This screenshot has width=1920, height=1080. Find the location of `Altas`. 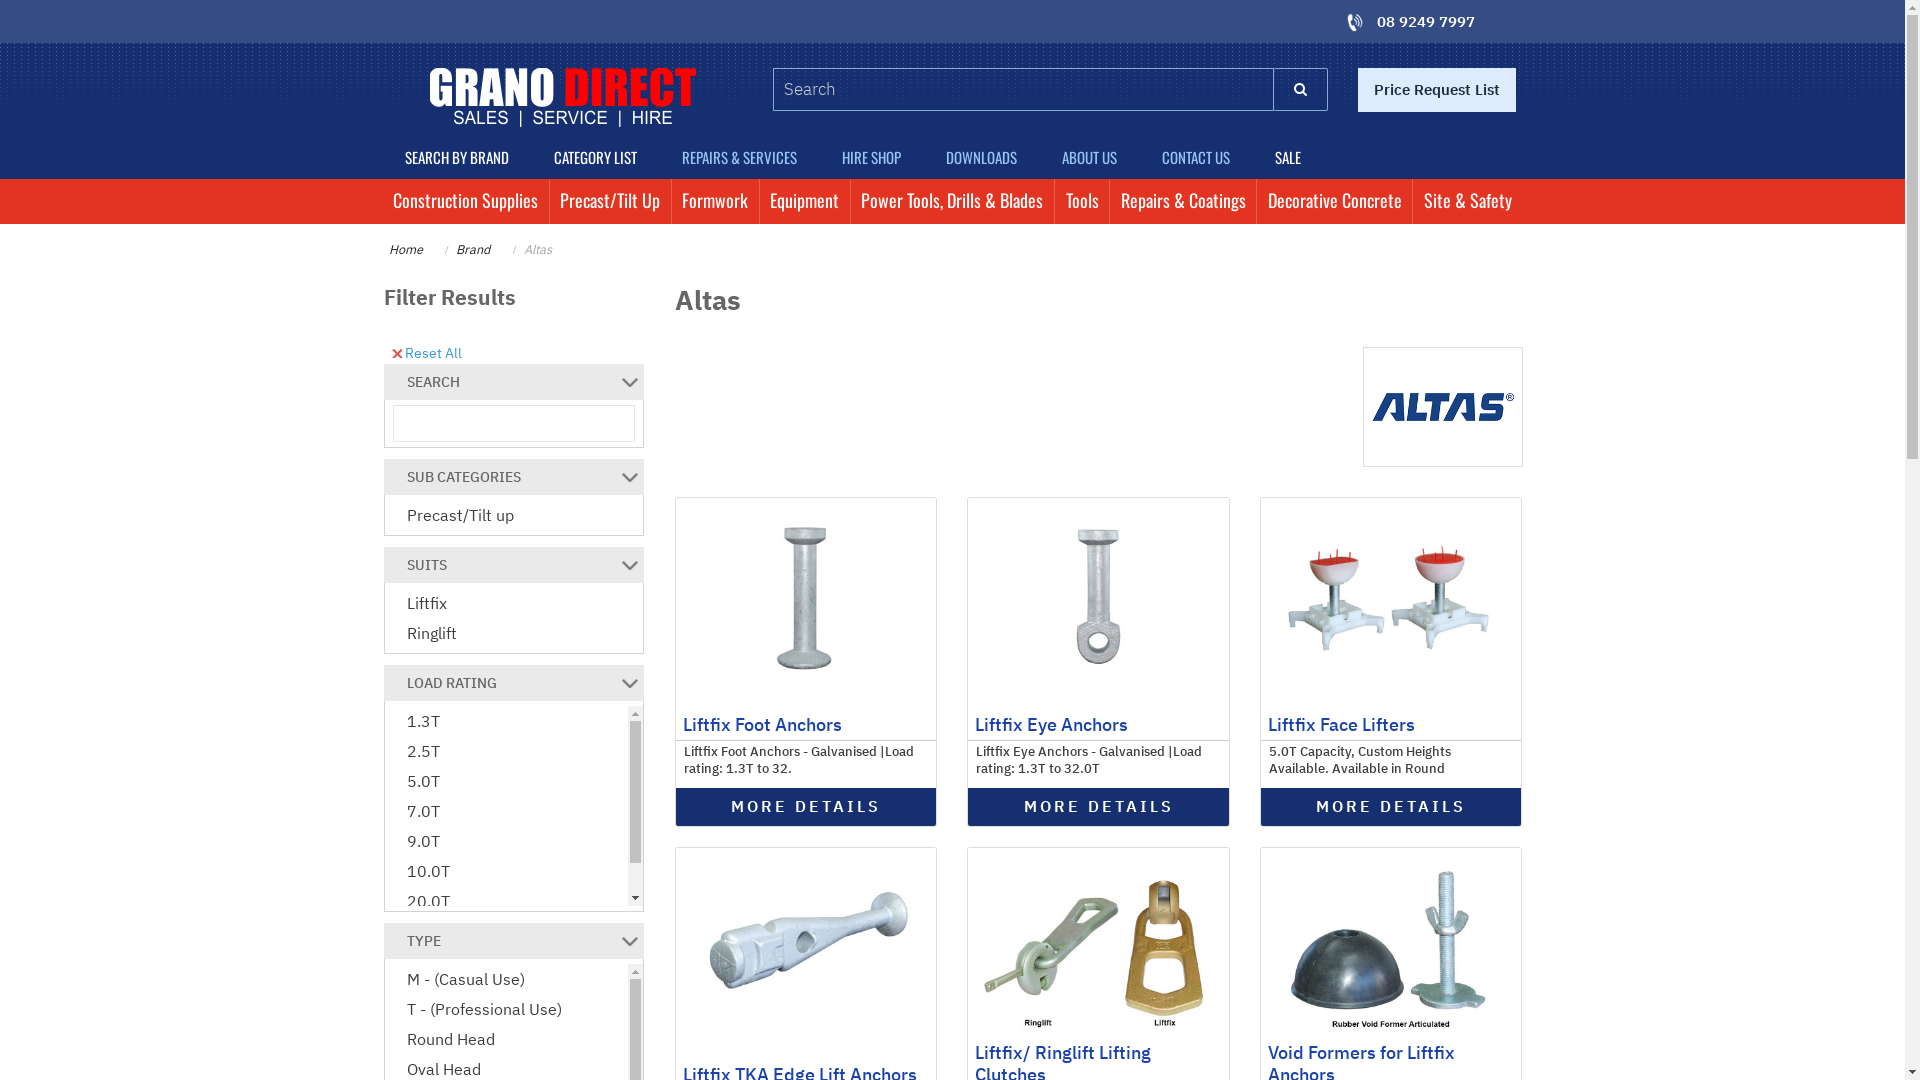

Altas is located at coordinates (538, 249).